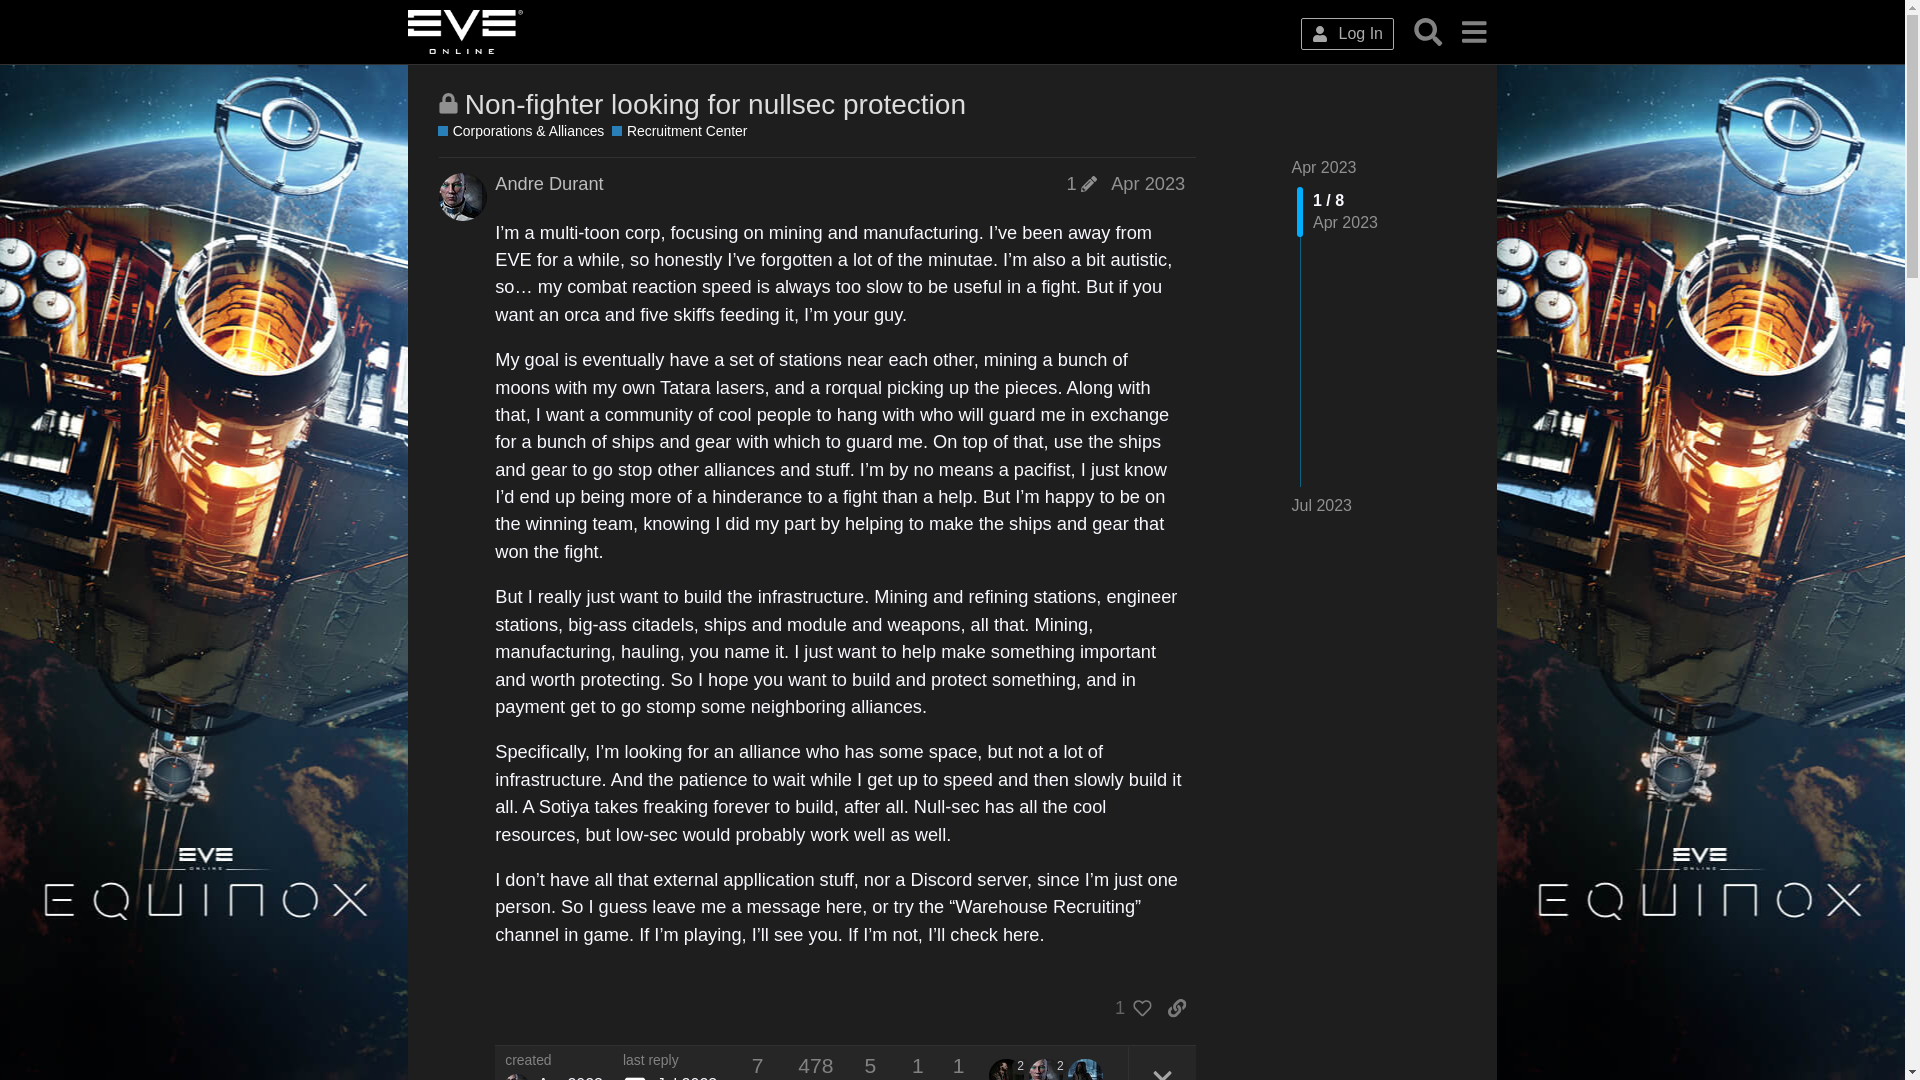 The image size is (1920, 1080). I want to click on last reply, so click(669, 1061).